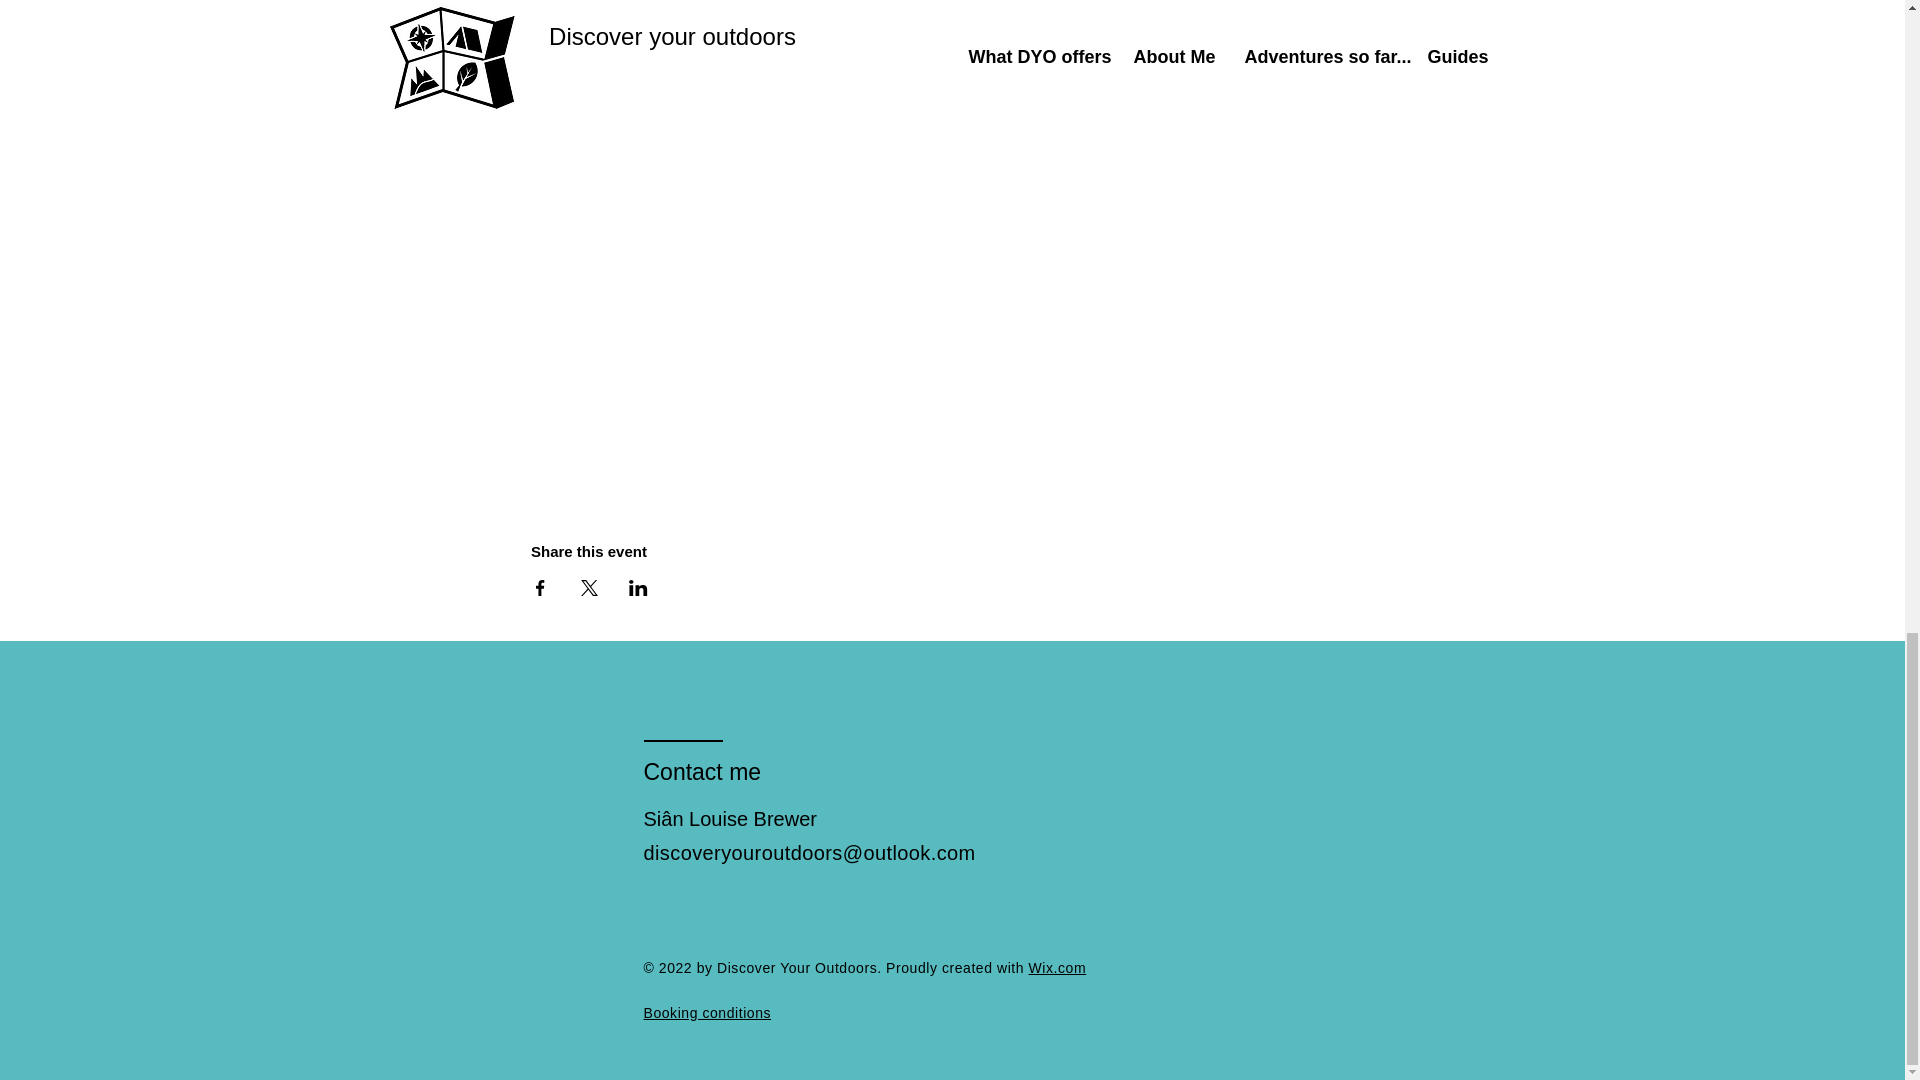  I want to click on Checkout, so click(1205, 63).